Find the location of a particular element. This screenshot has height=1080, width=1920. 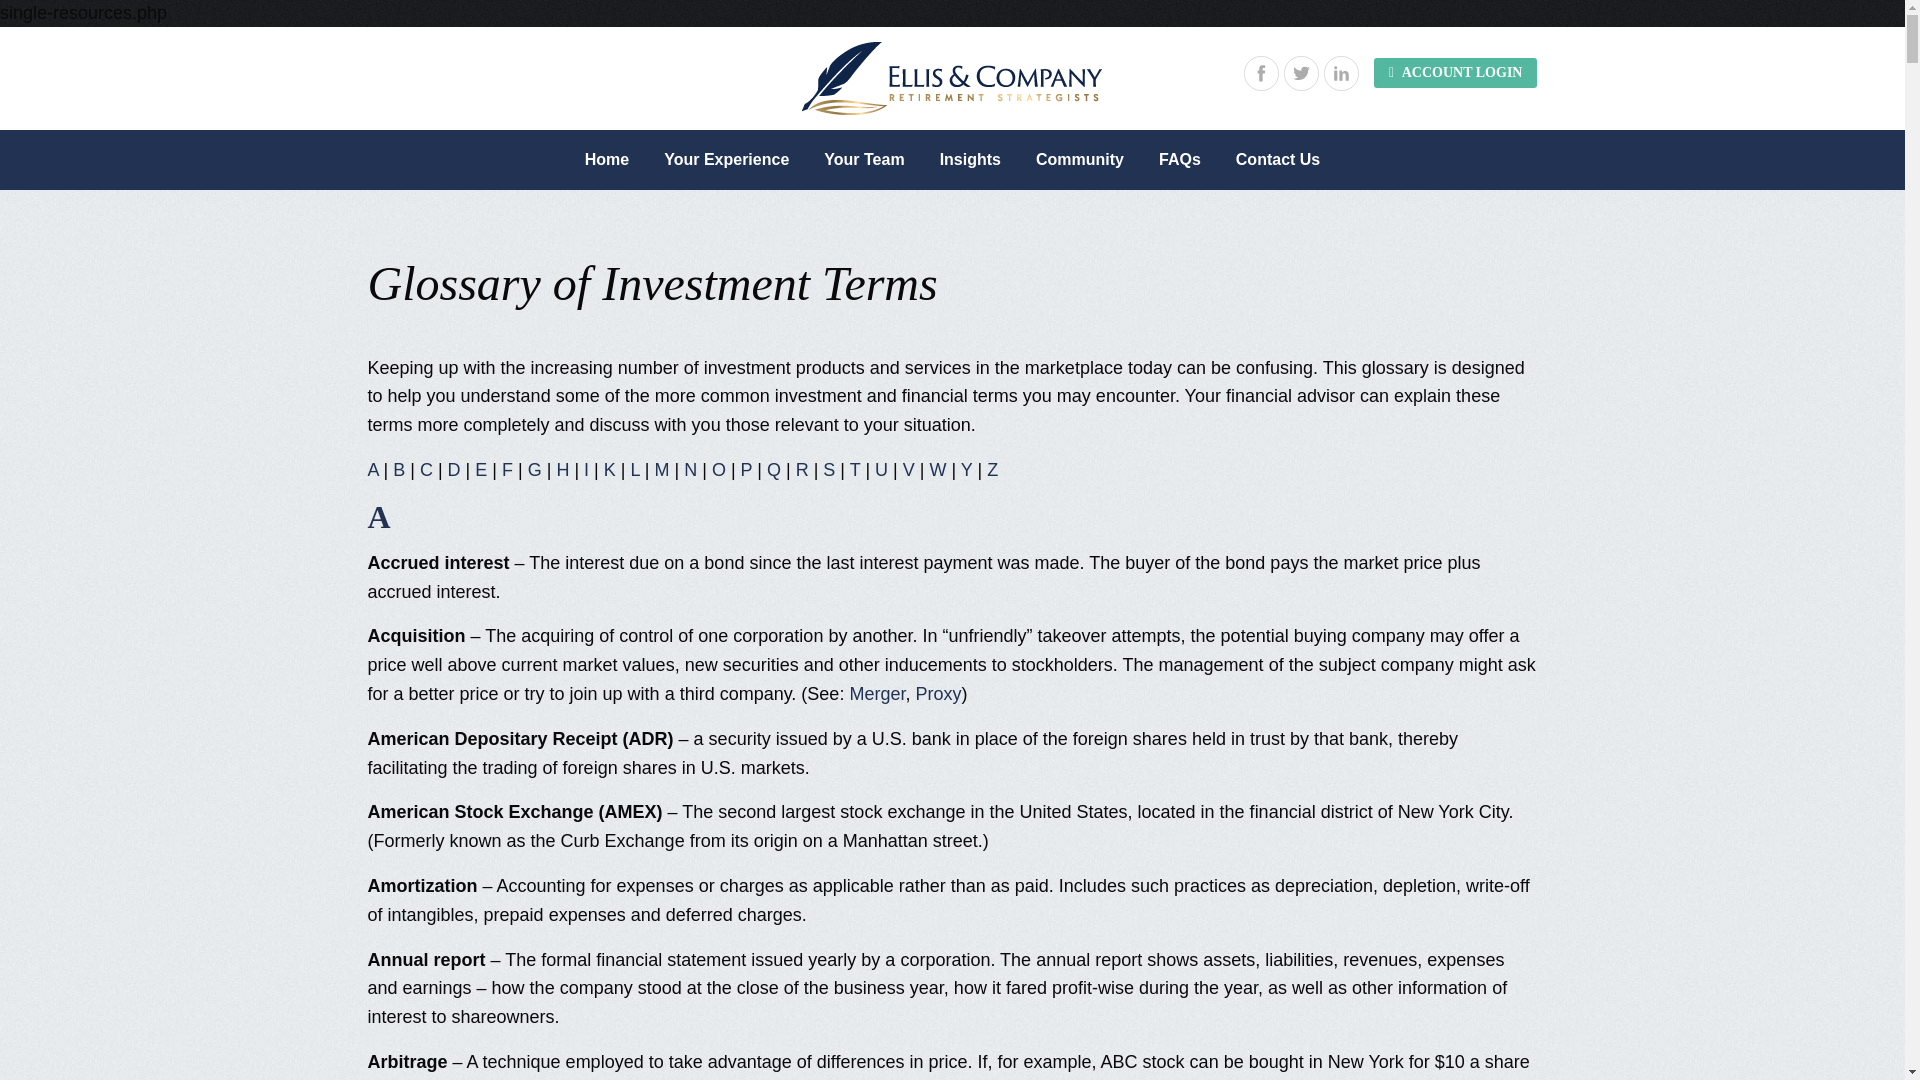

Your Experience is located at coordinates (726, 160).